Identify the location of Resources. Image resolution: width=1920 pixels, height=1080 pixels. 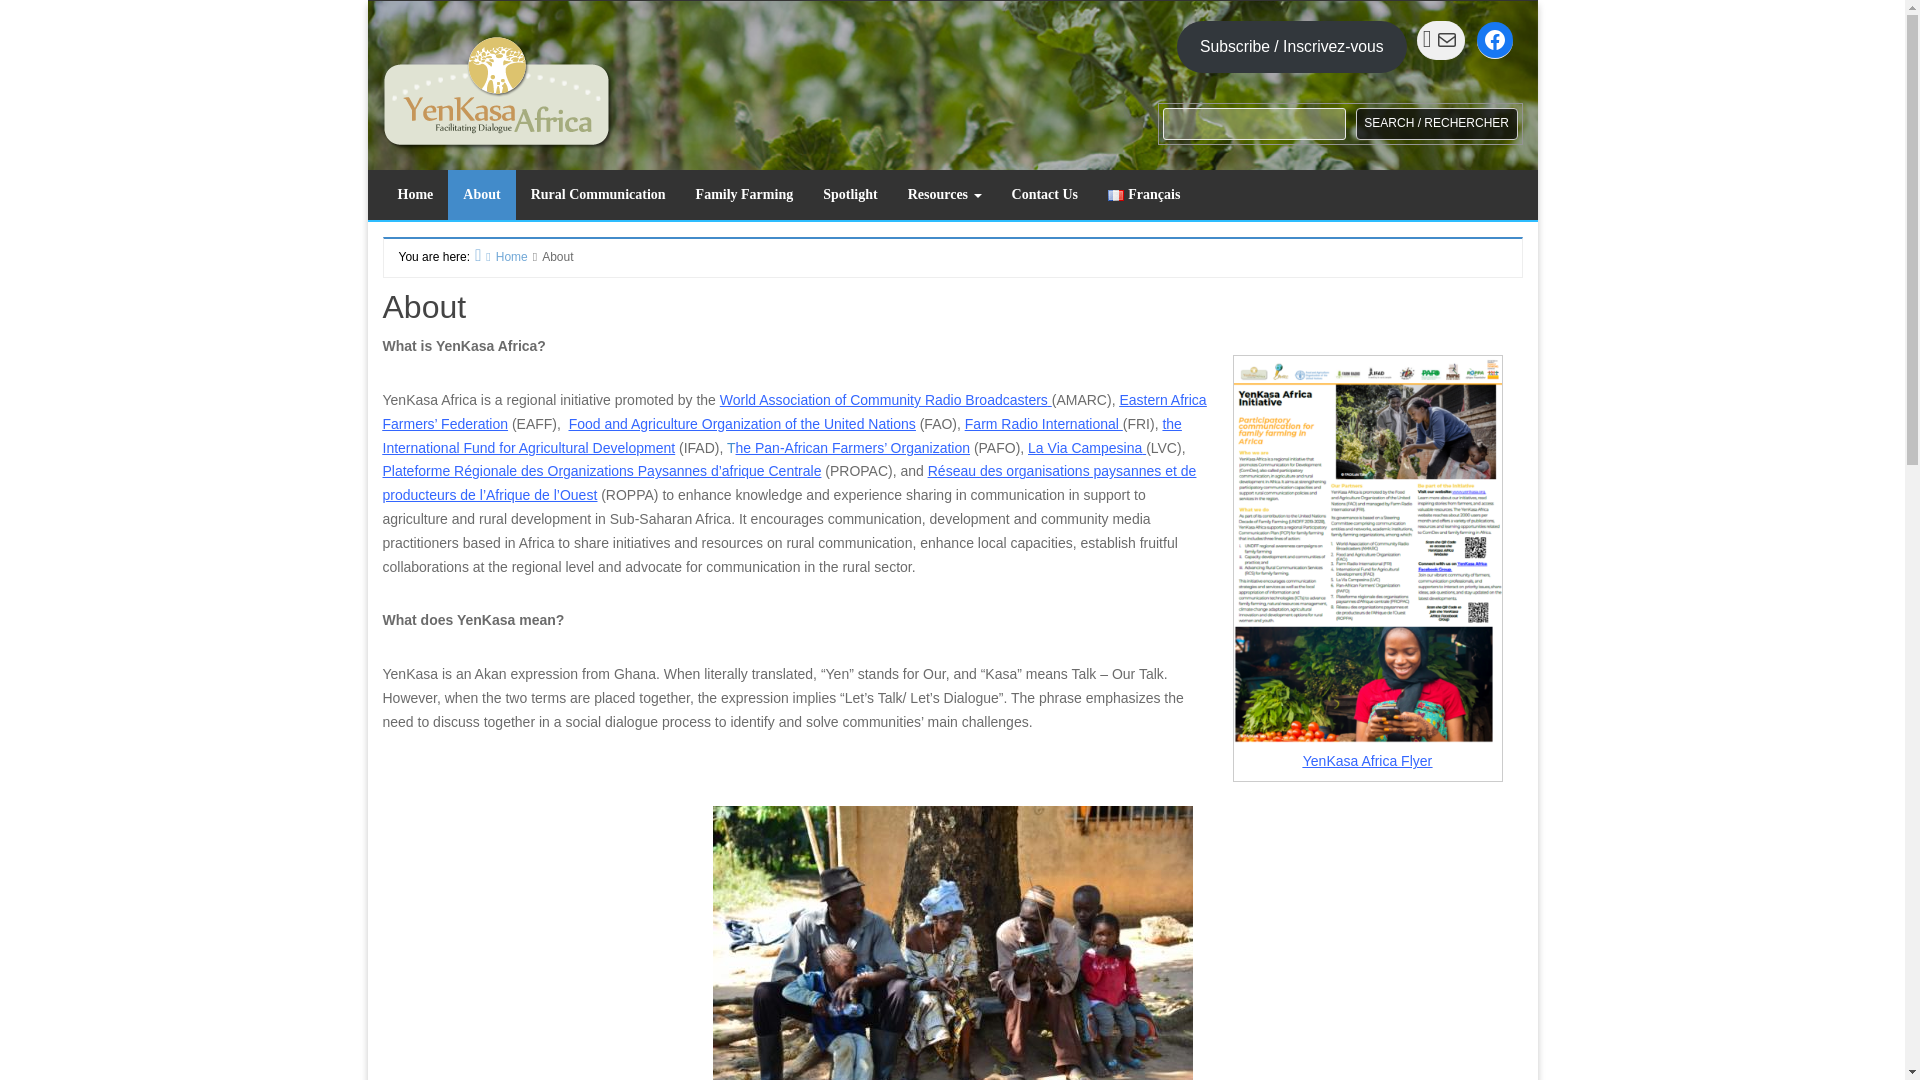
(944, 194).